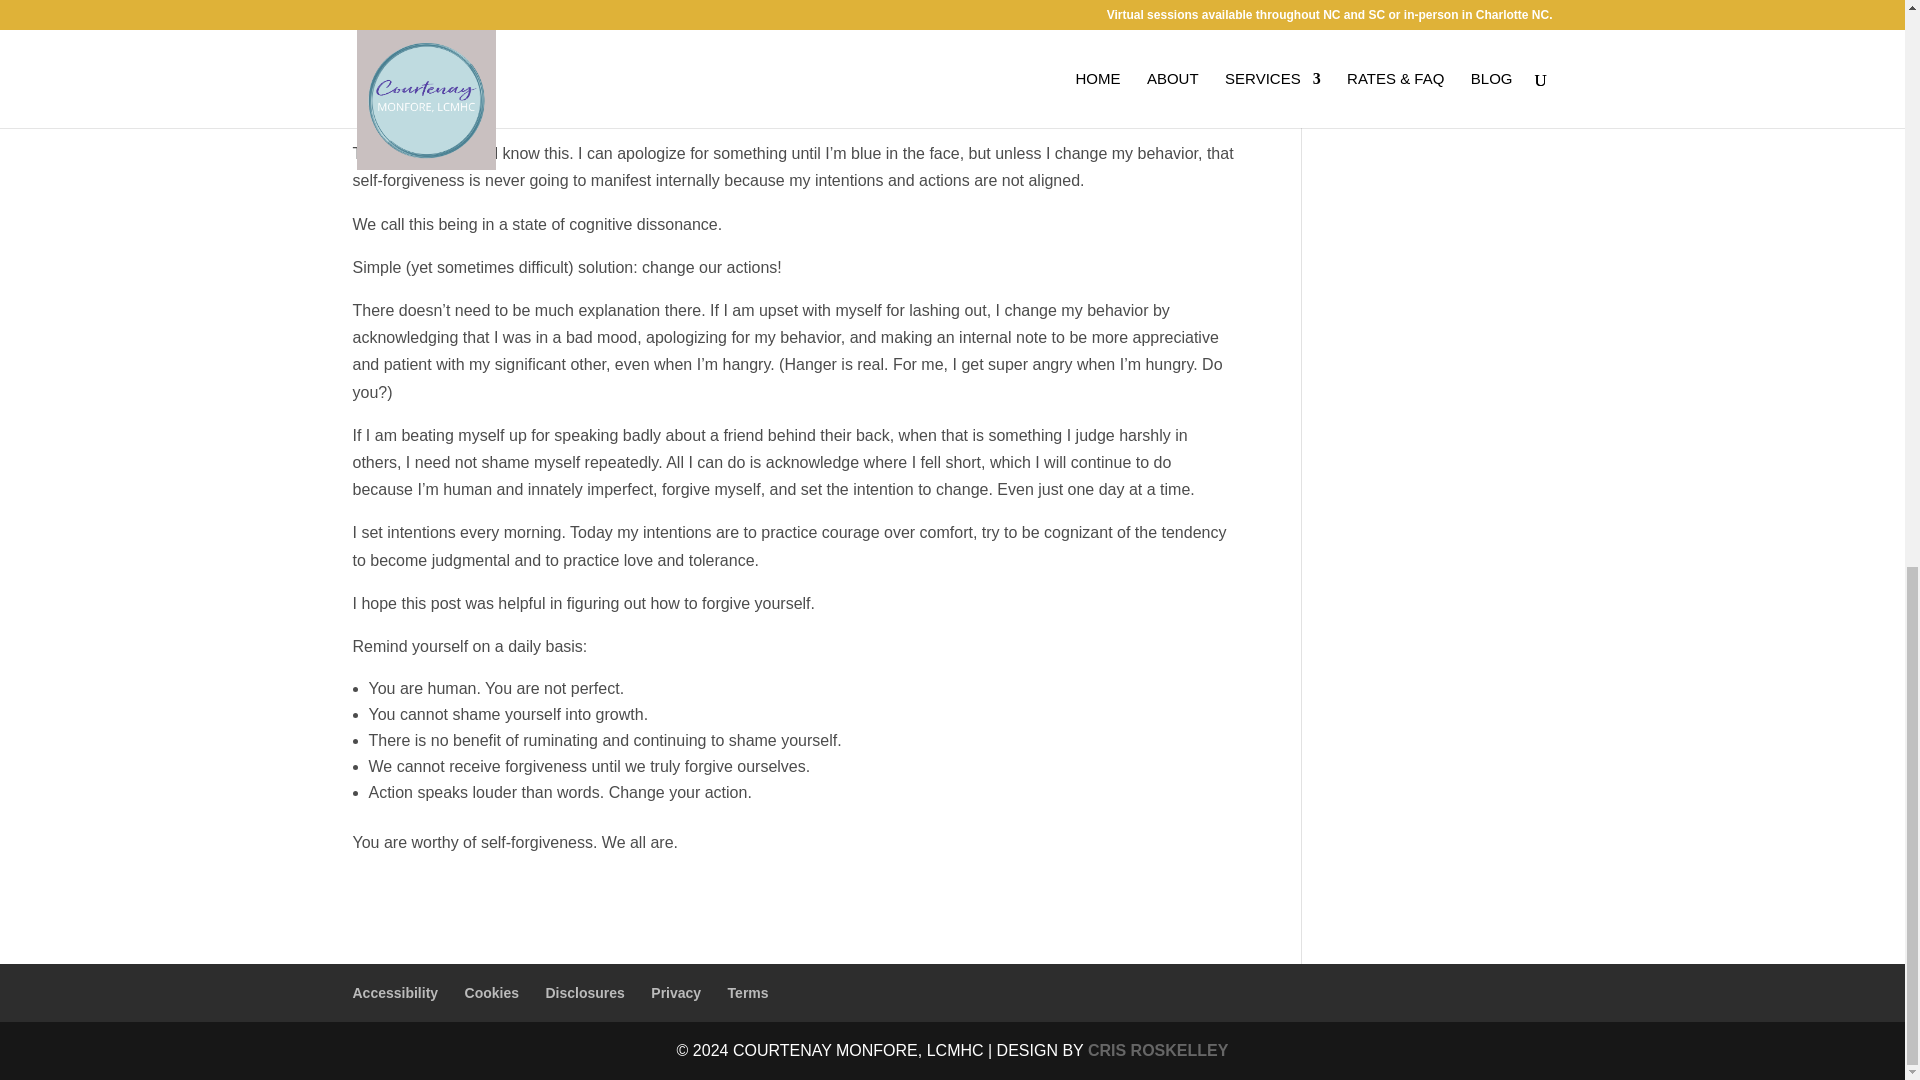  Describe the element at coordinates (584, 992) in the screenshot. I see `Disclosures` at that location.